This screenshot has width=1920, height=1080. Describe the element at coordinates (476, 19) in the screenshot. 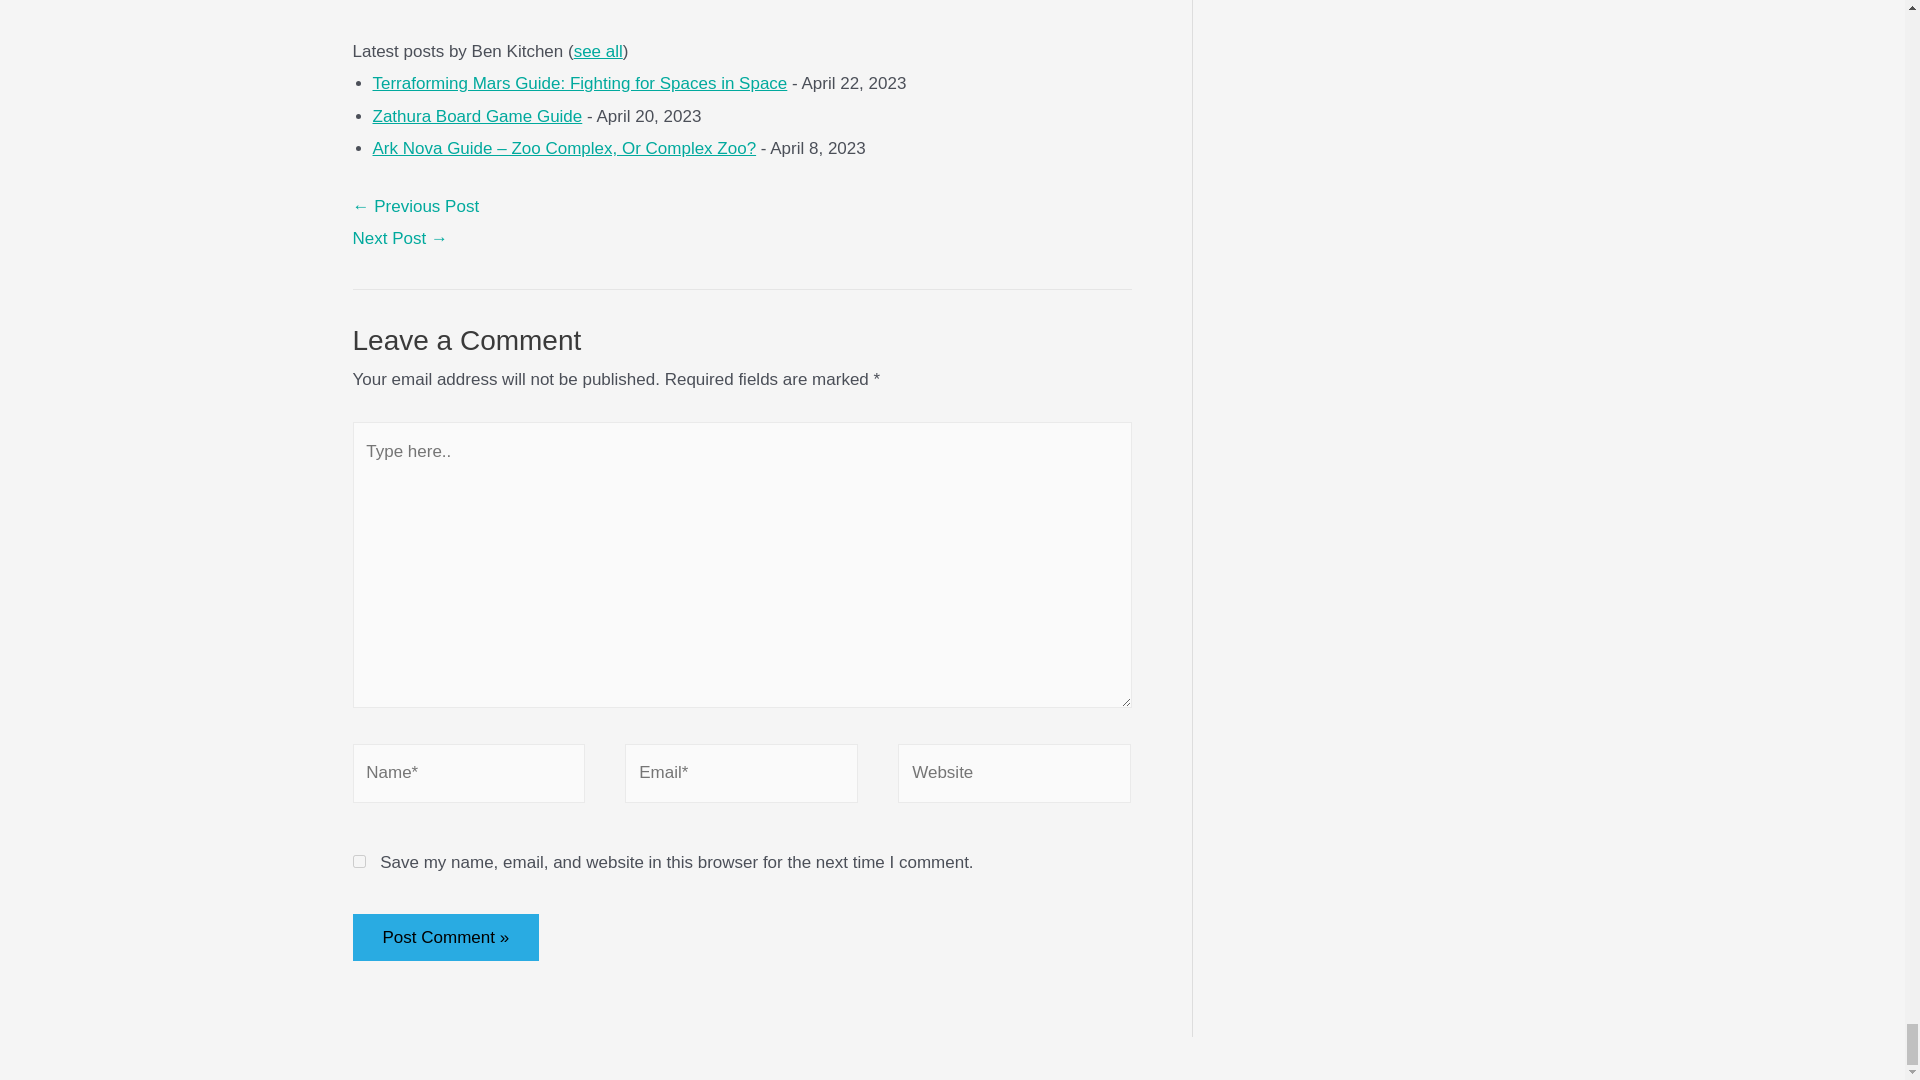

I see `Ben Kitchen` at that location.